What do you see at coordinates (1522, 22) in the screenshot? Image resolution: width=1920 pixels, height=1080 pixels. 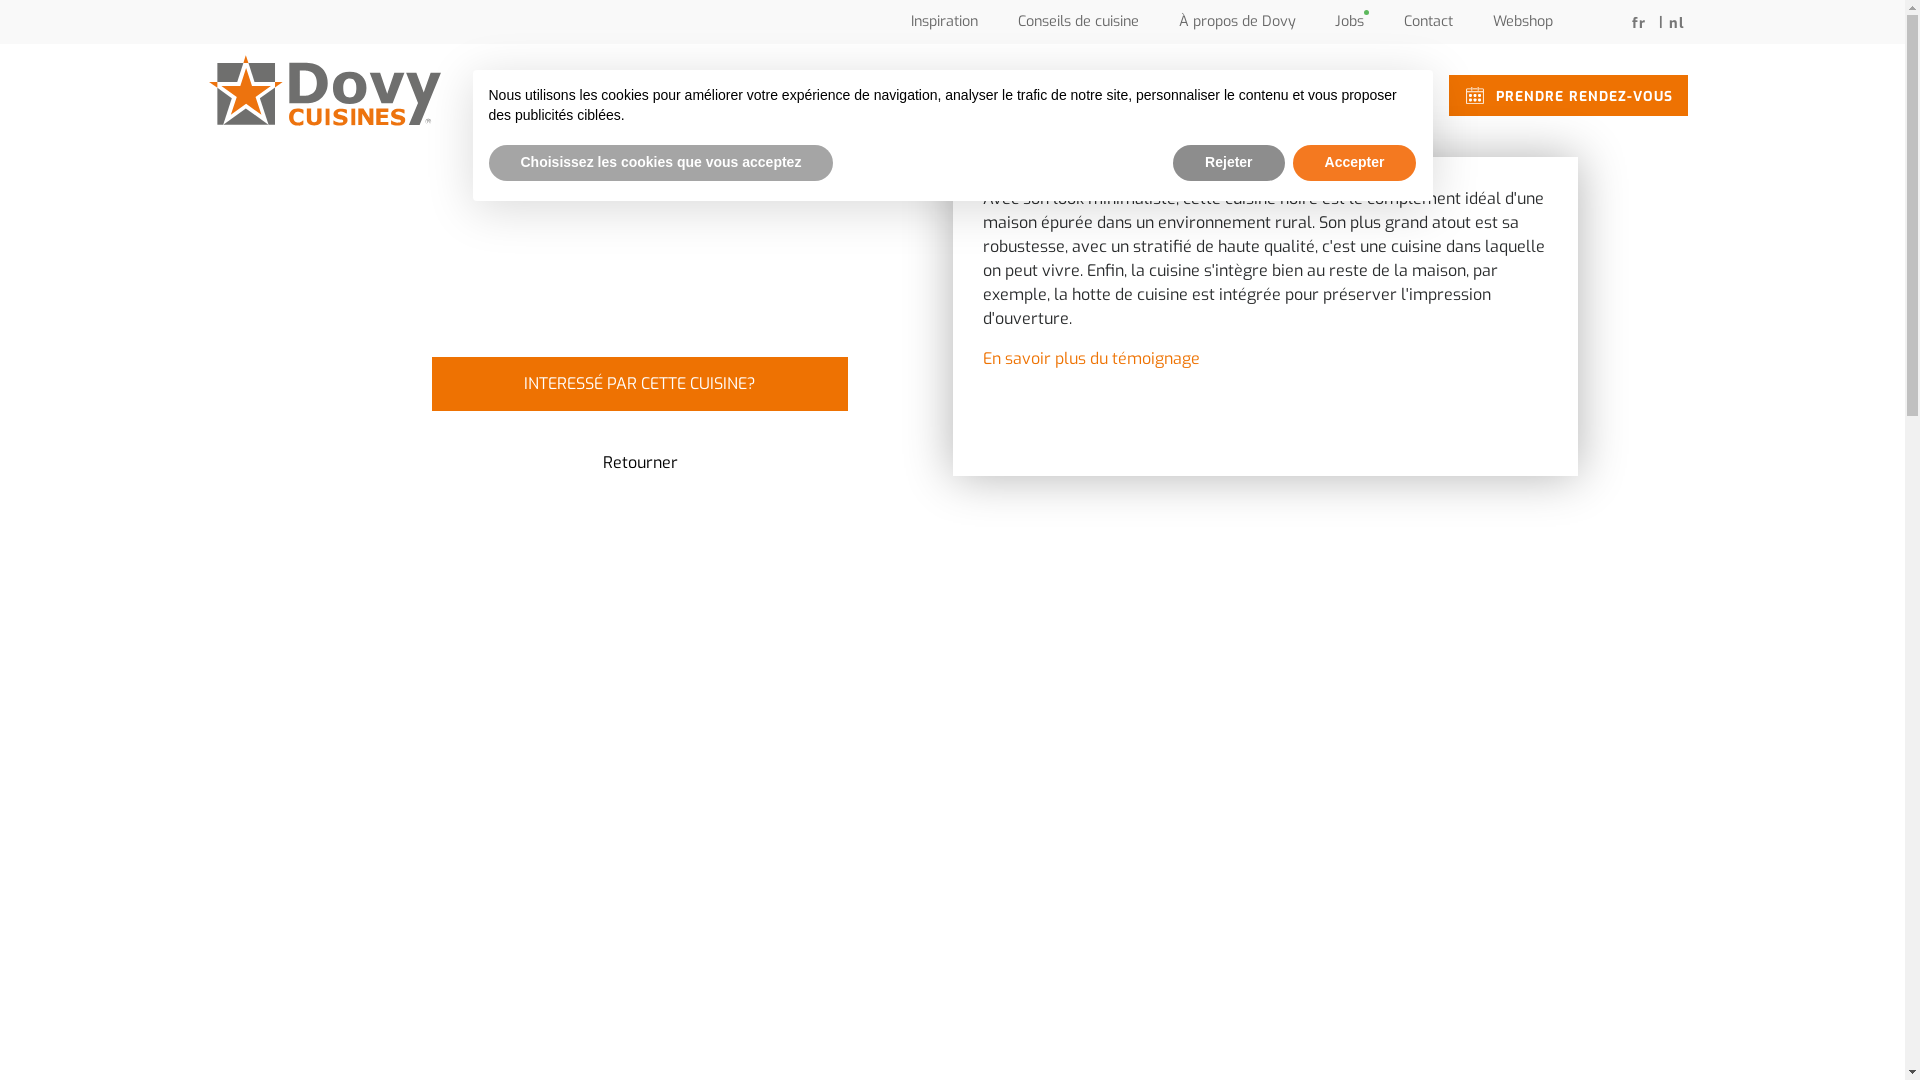 I see `Webshop` at bounding box center [1522, 22].